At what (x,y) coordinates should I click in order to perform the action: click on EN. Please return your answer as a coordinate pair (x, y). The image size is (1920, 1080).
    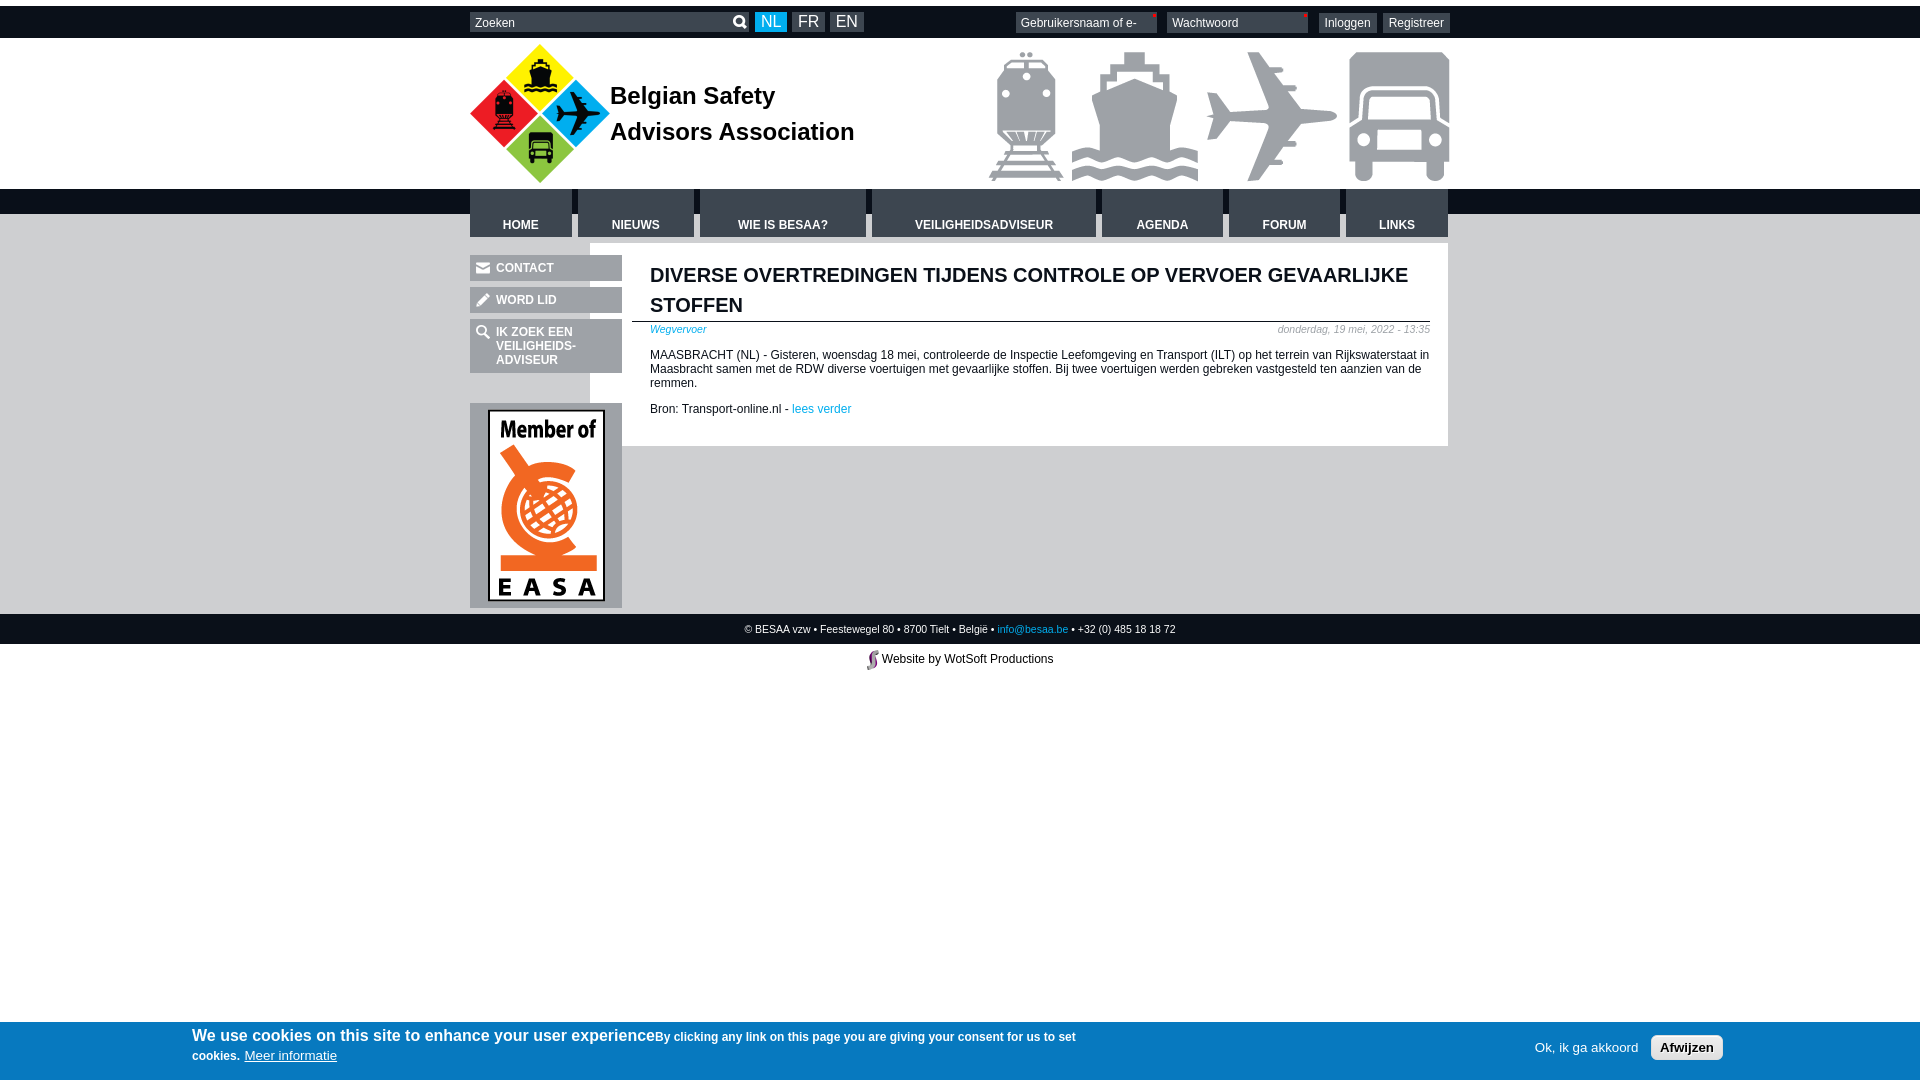
    Looking at the image, I should click on (847, 22).